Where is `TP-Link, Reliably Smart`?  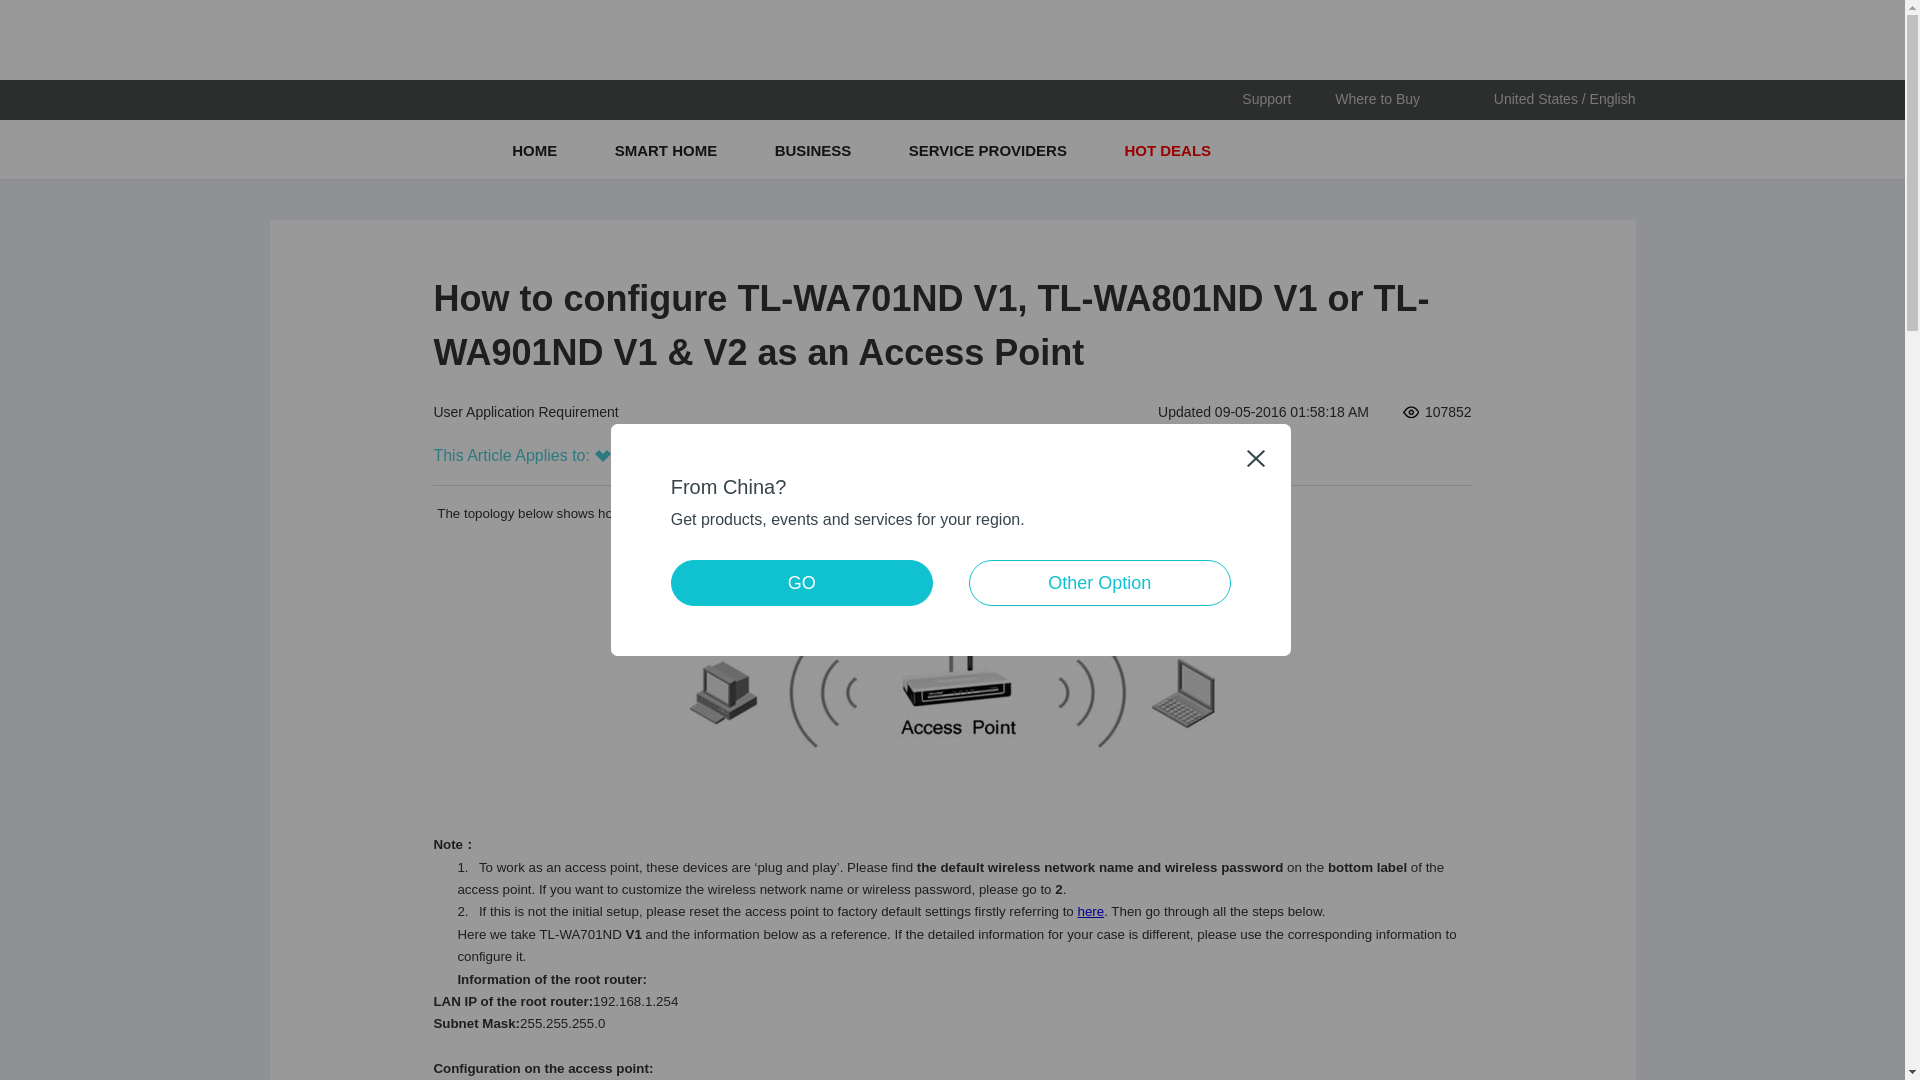
TP-Link, Reliably Smart is located at coordinates (322, 149).